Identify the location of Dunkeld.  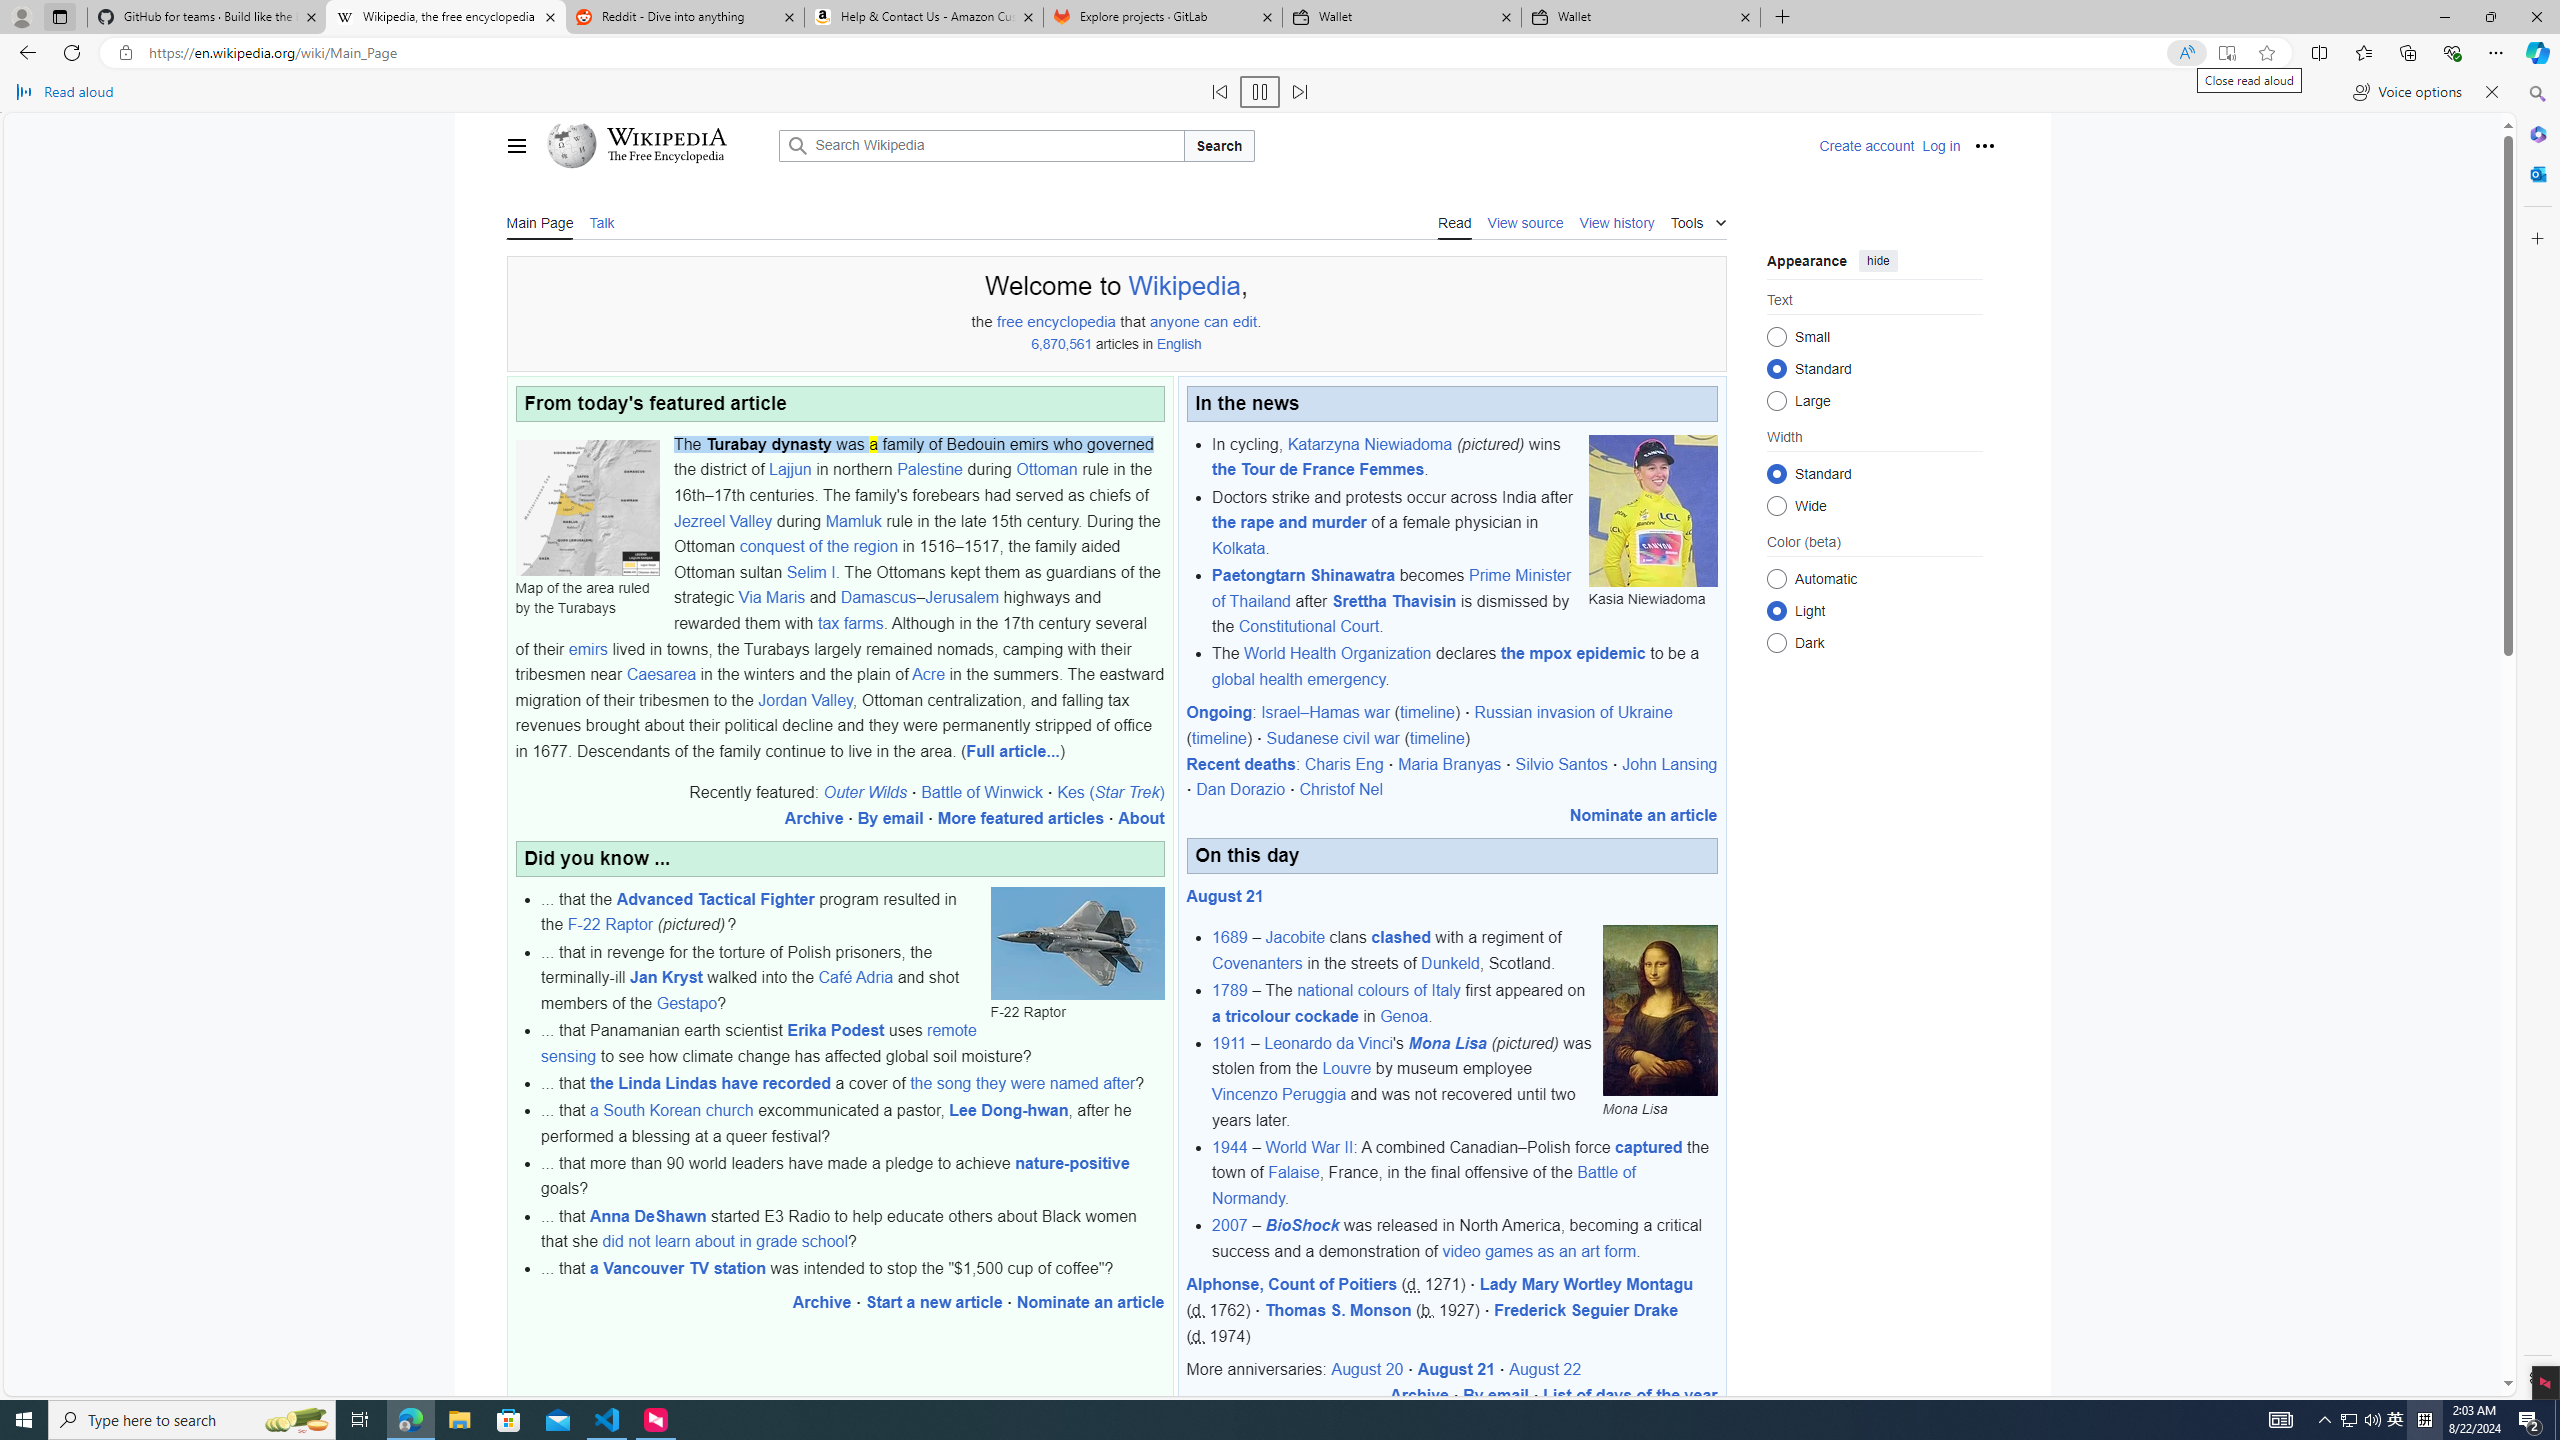
(1450, 962).